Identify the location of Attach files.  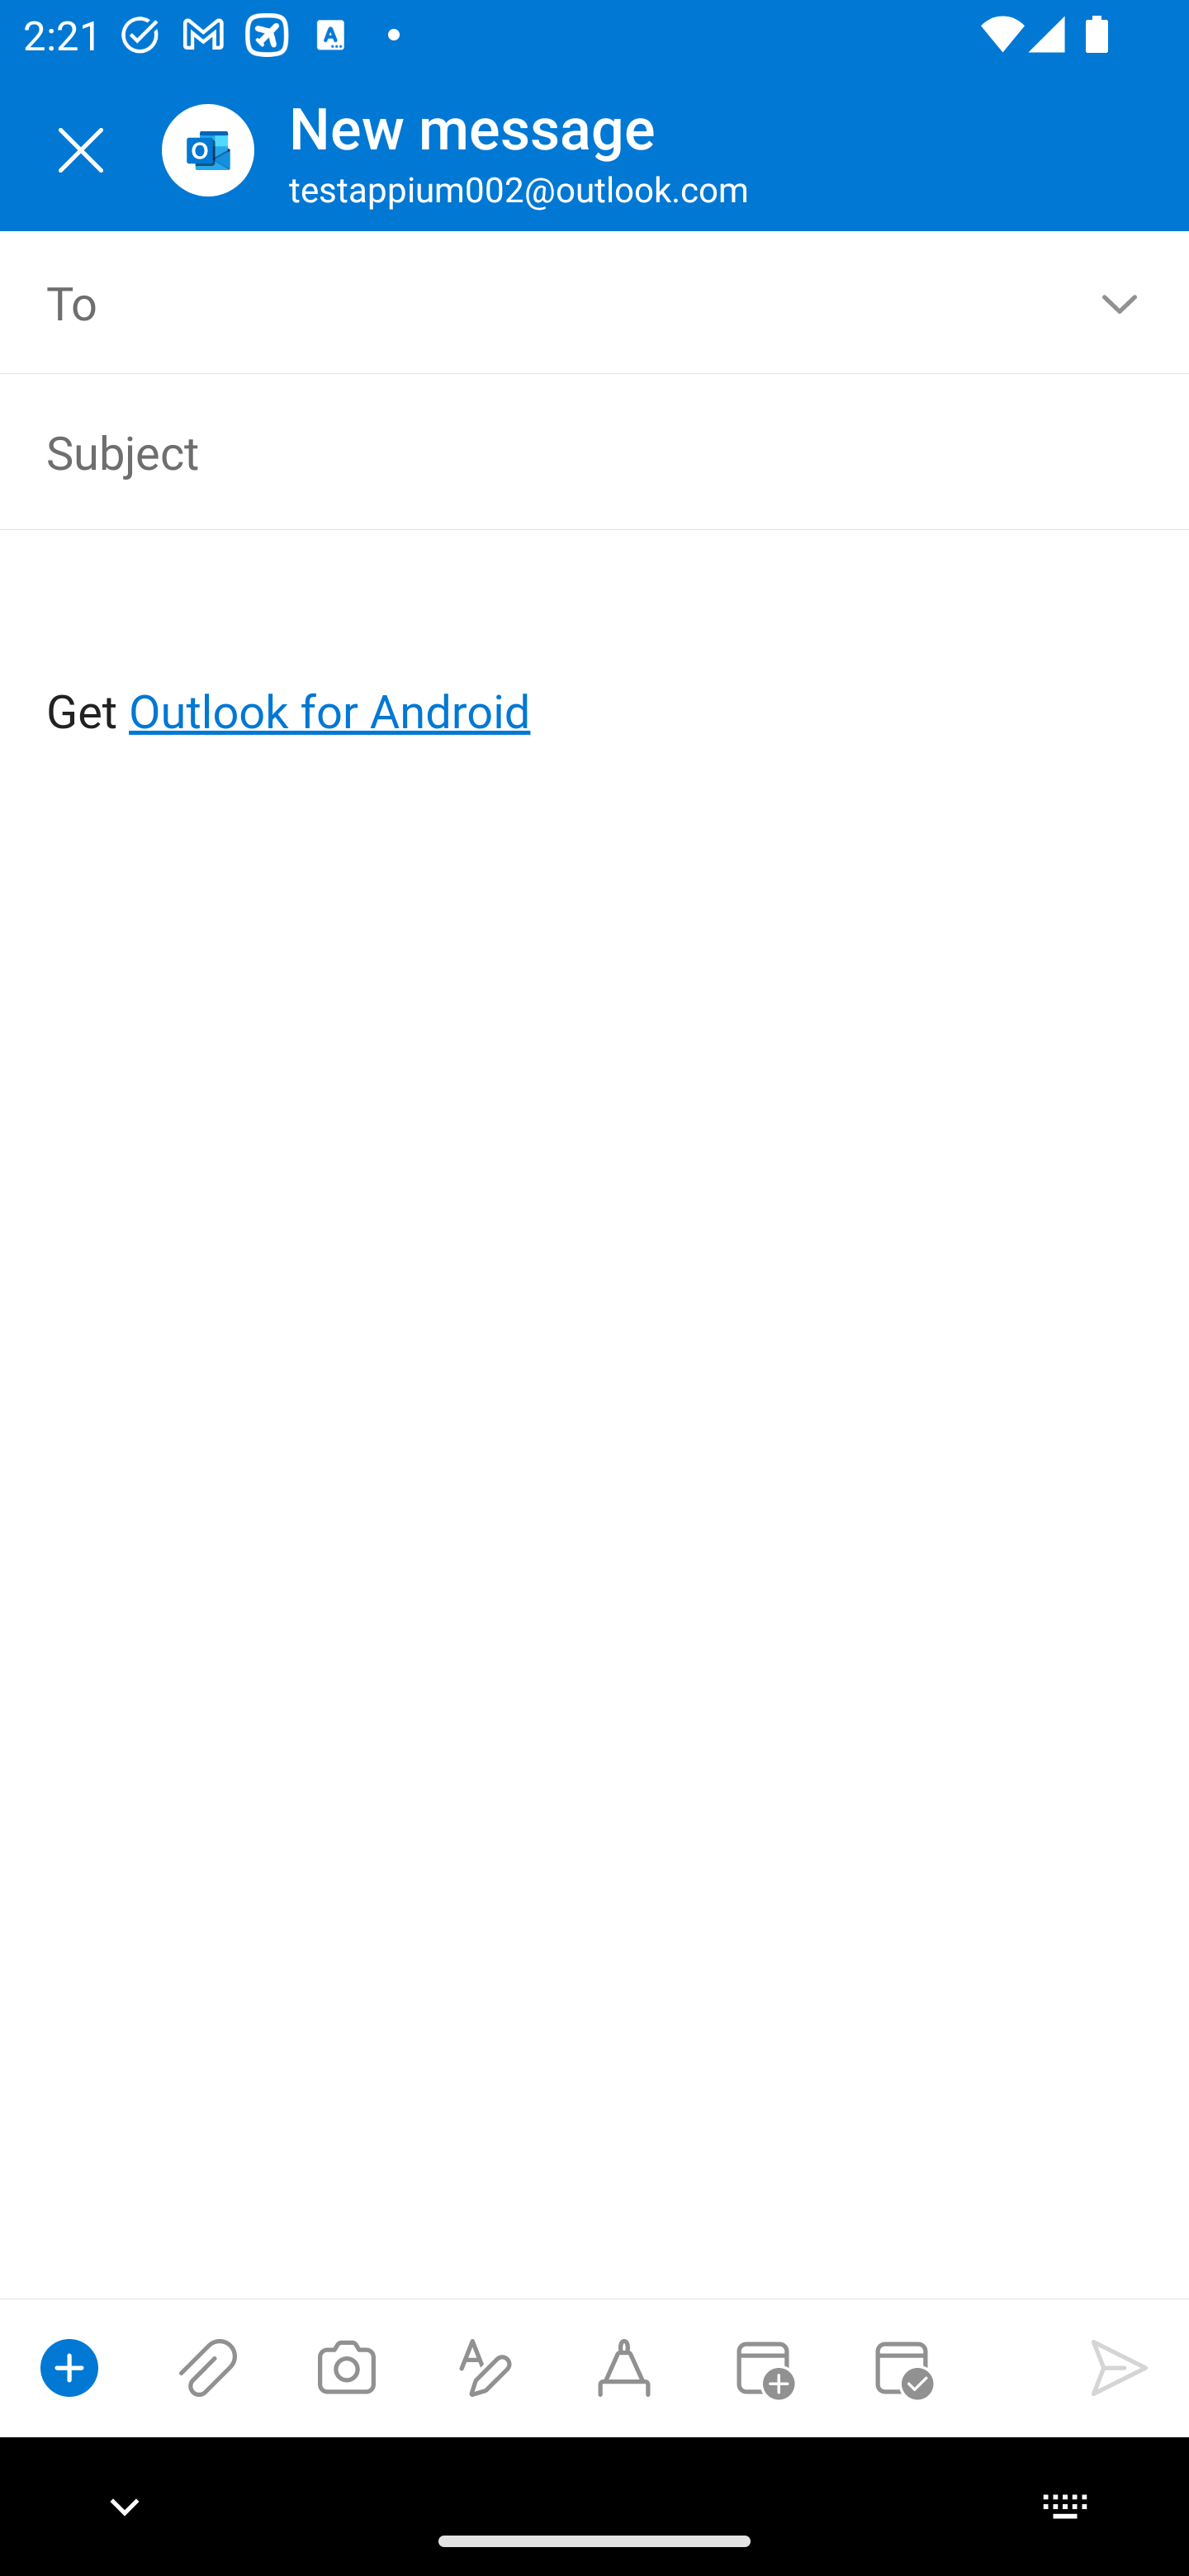
(208, 2367).